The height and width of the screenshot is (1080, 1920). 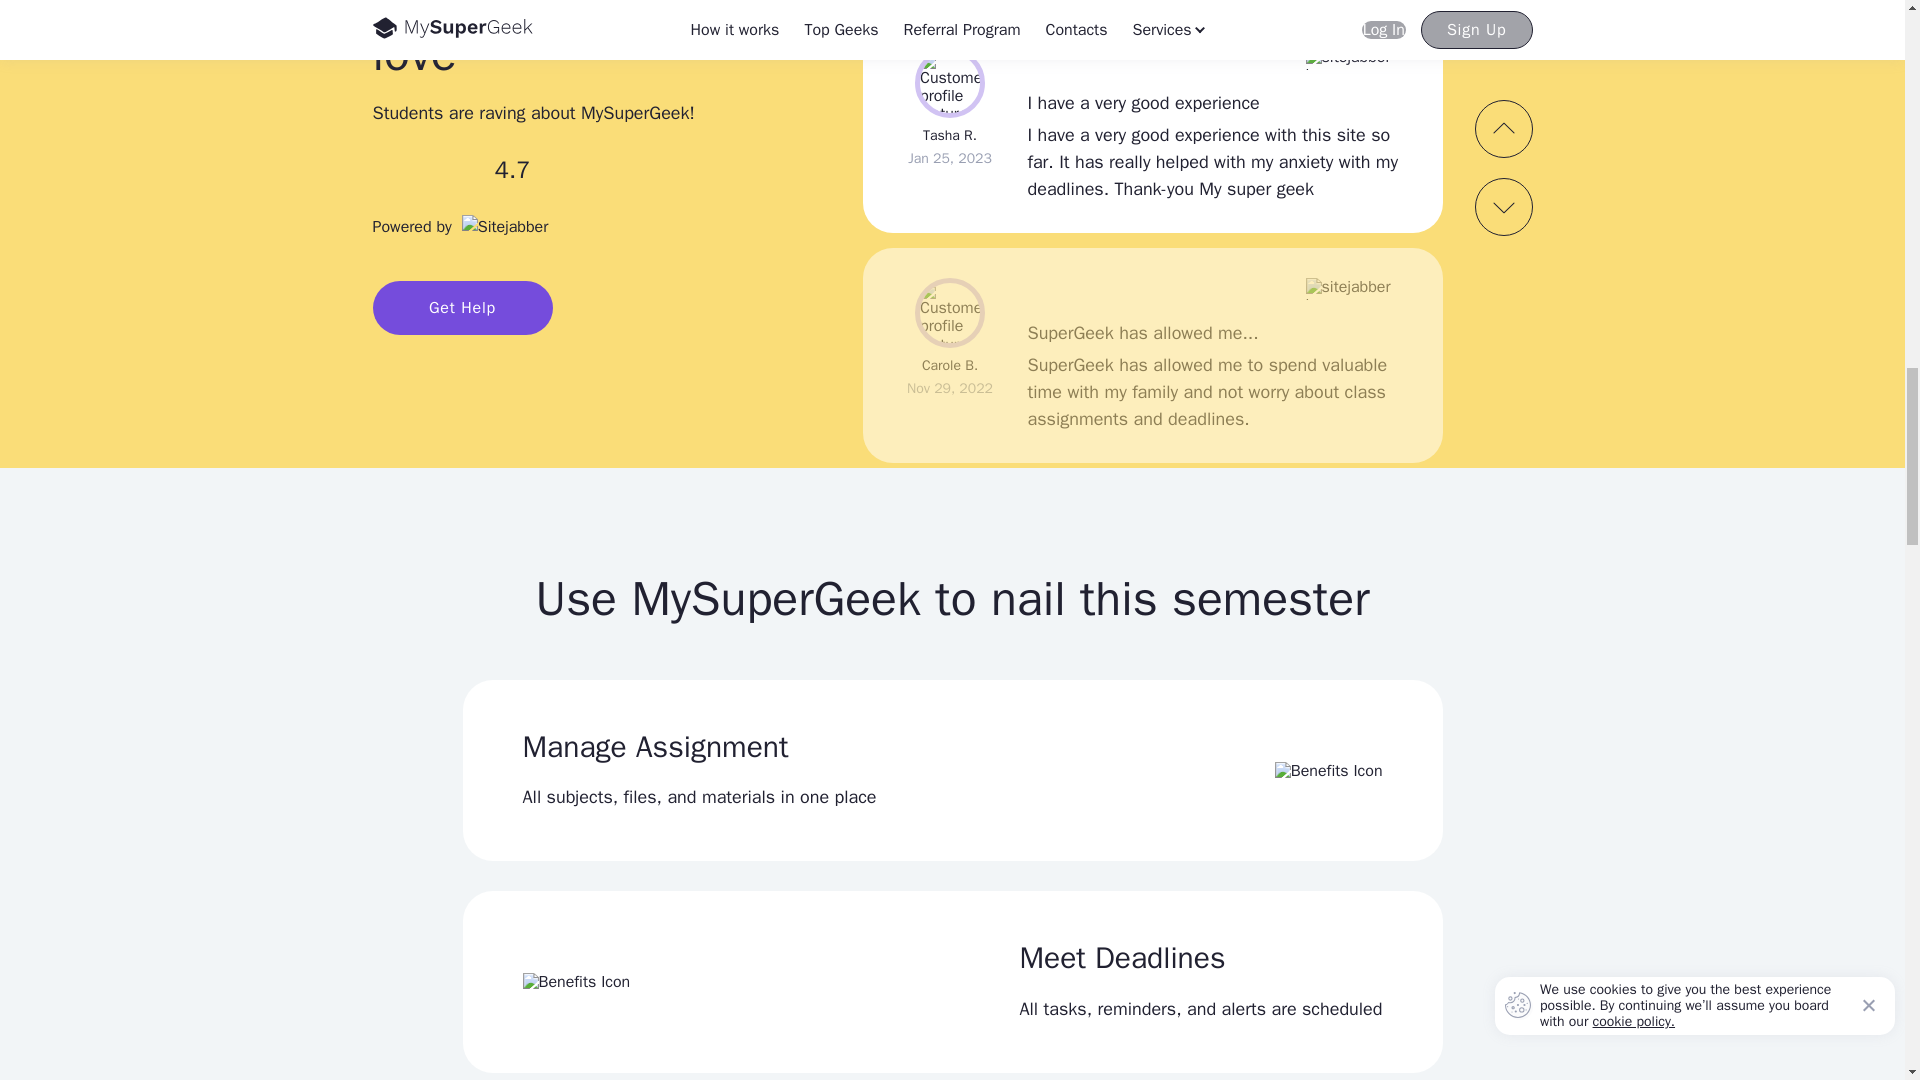 I want to click on next, so click(x=1503, y=207).